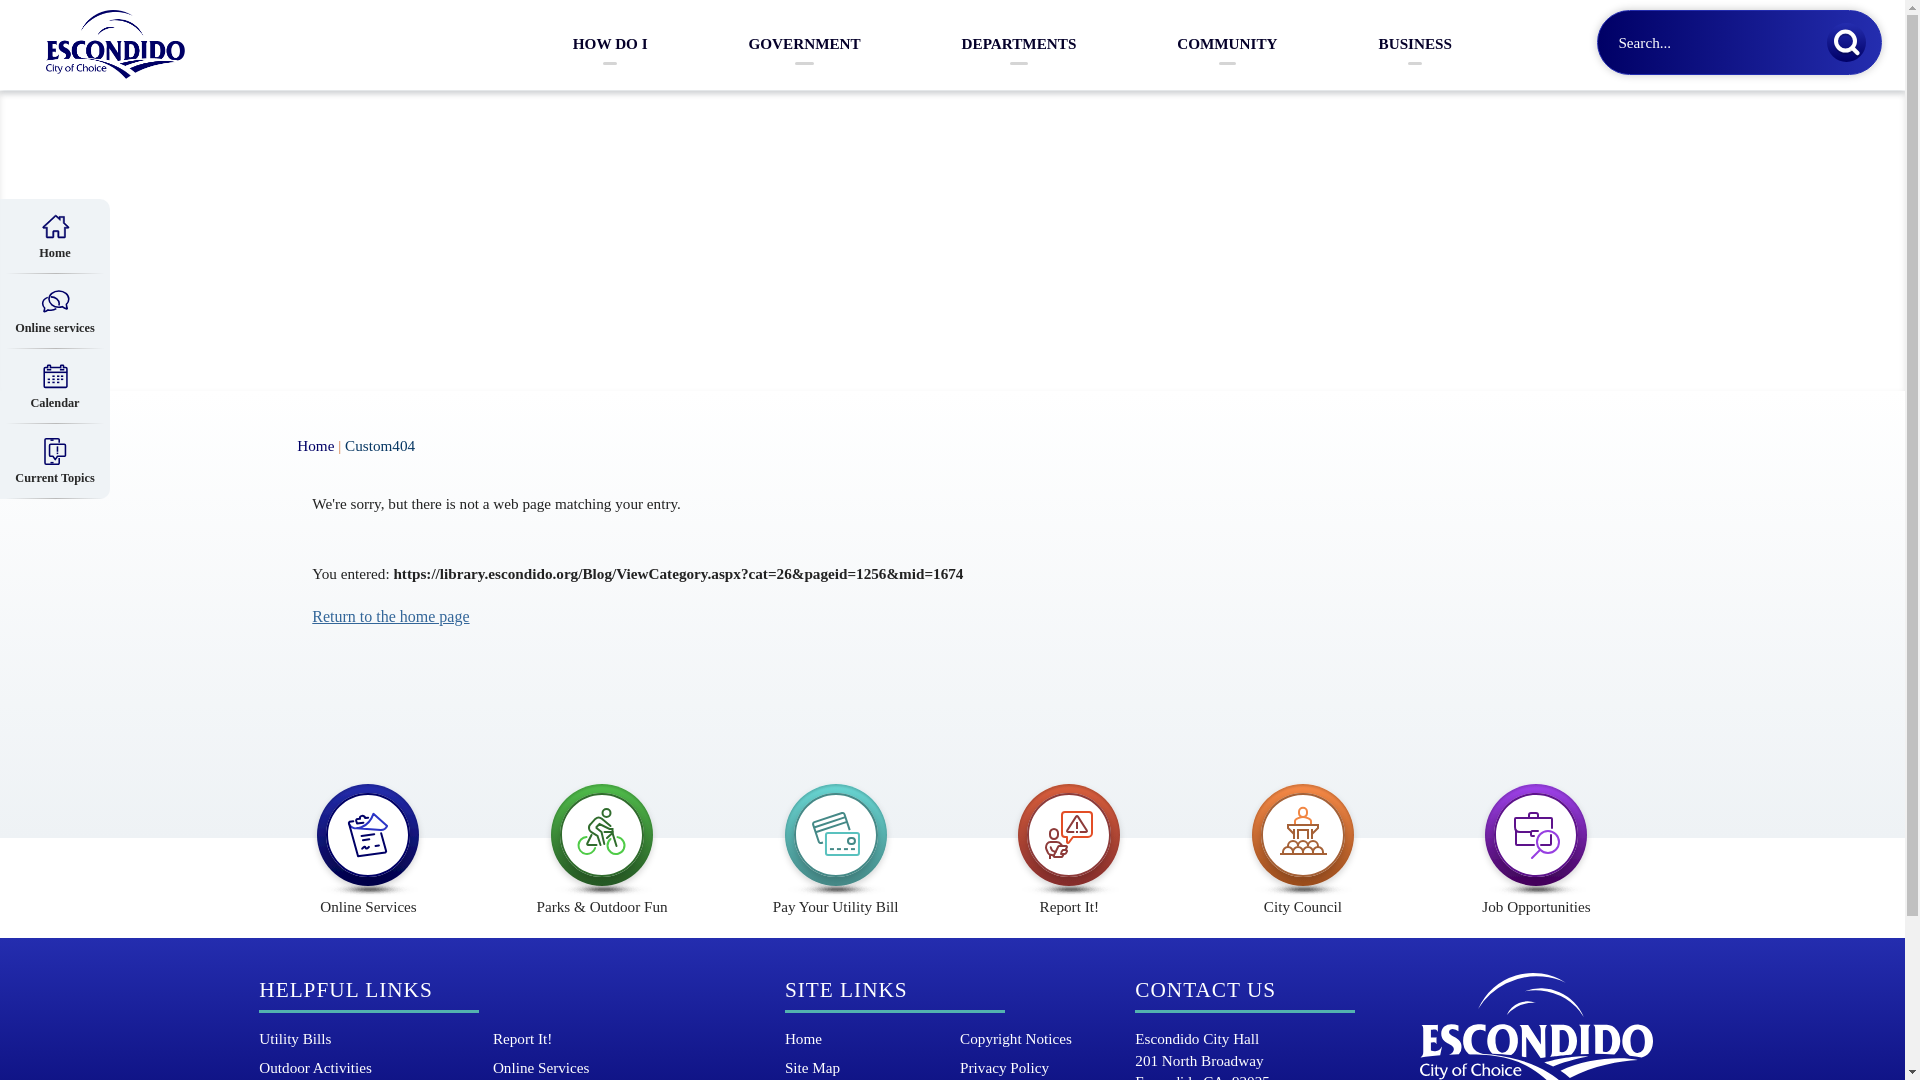 The width and height of the screenshot is (1920, 1080). I want to click on Report It!, so click(522, 1038).